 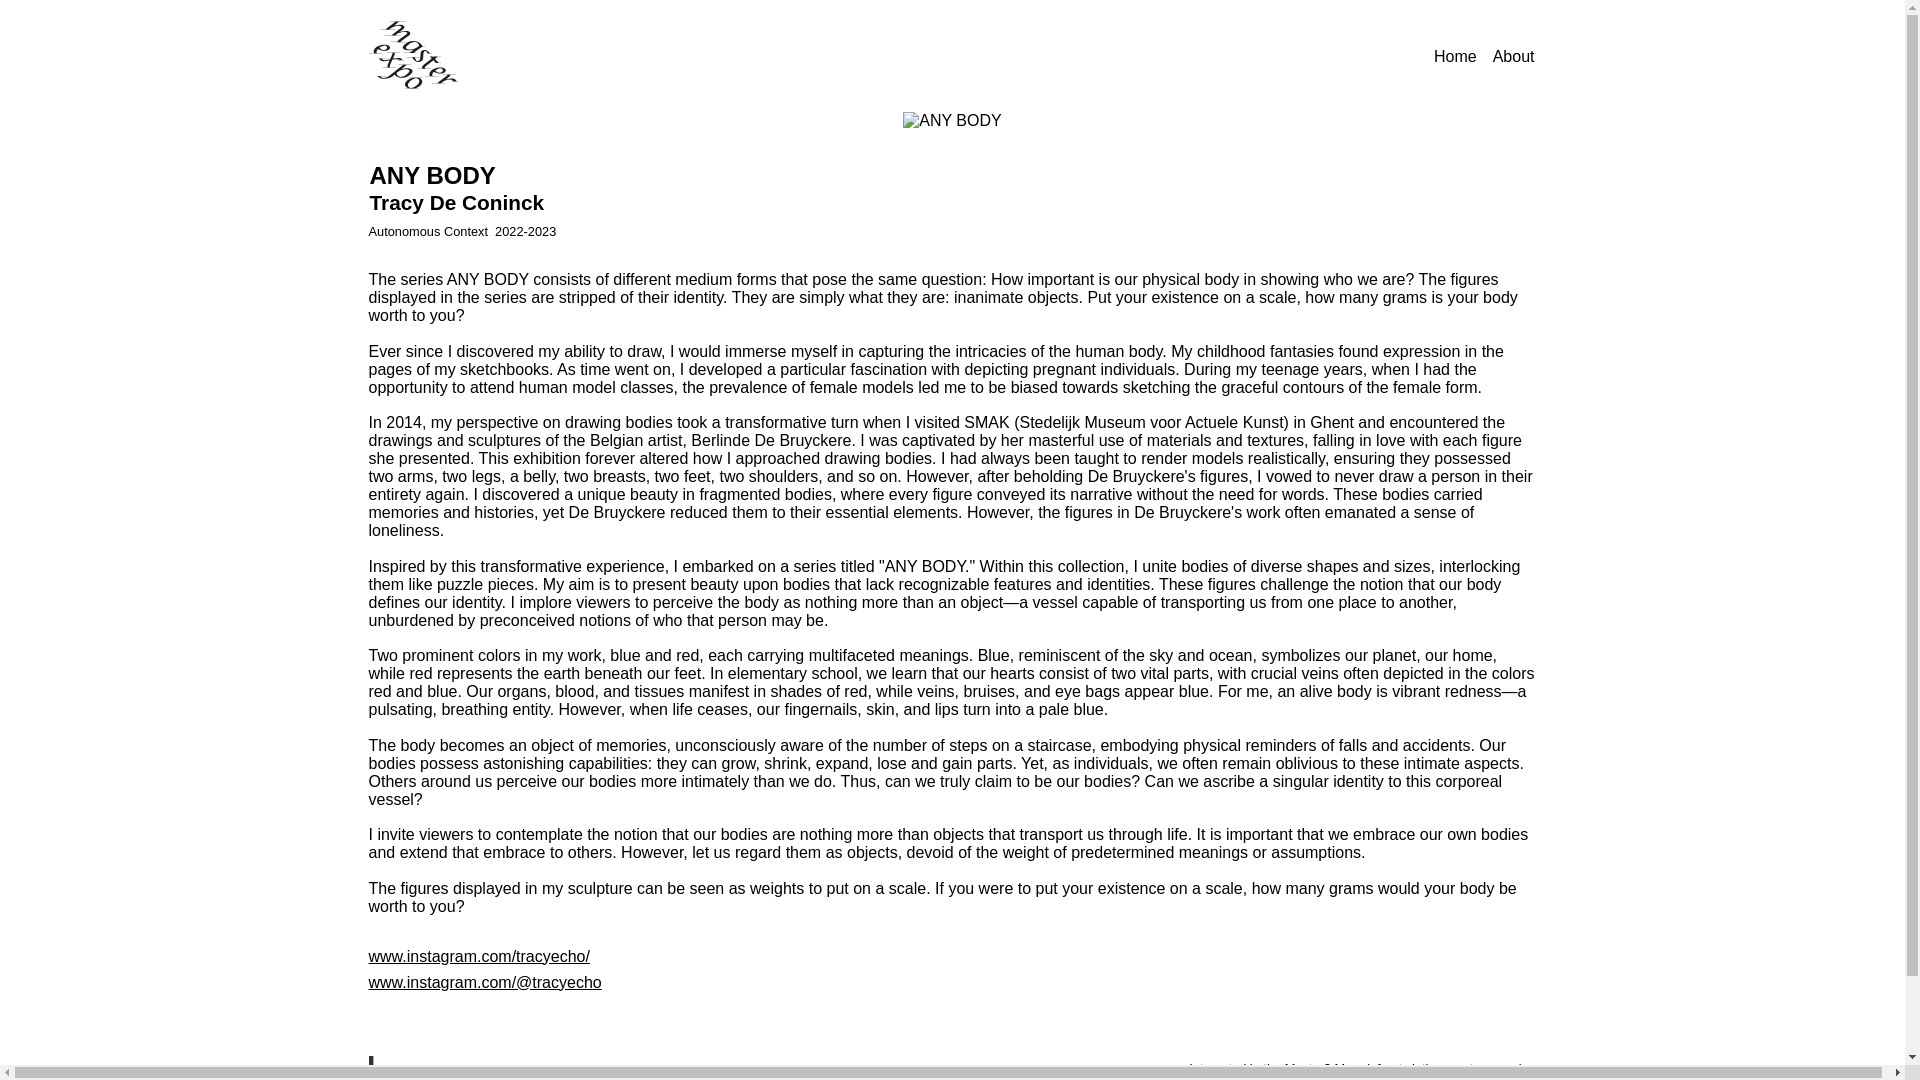 I want to click on Home, so click(x=1455, y=56).